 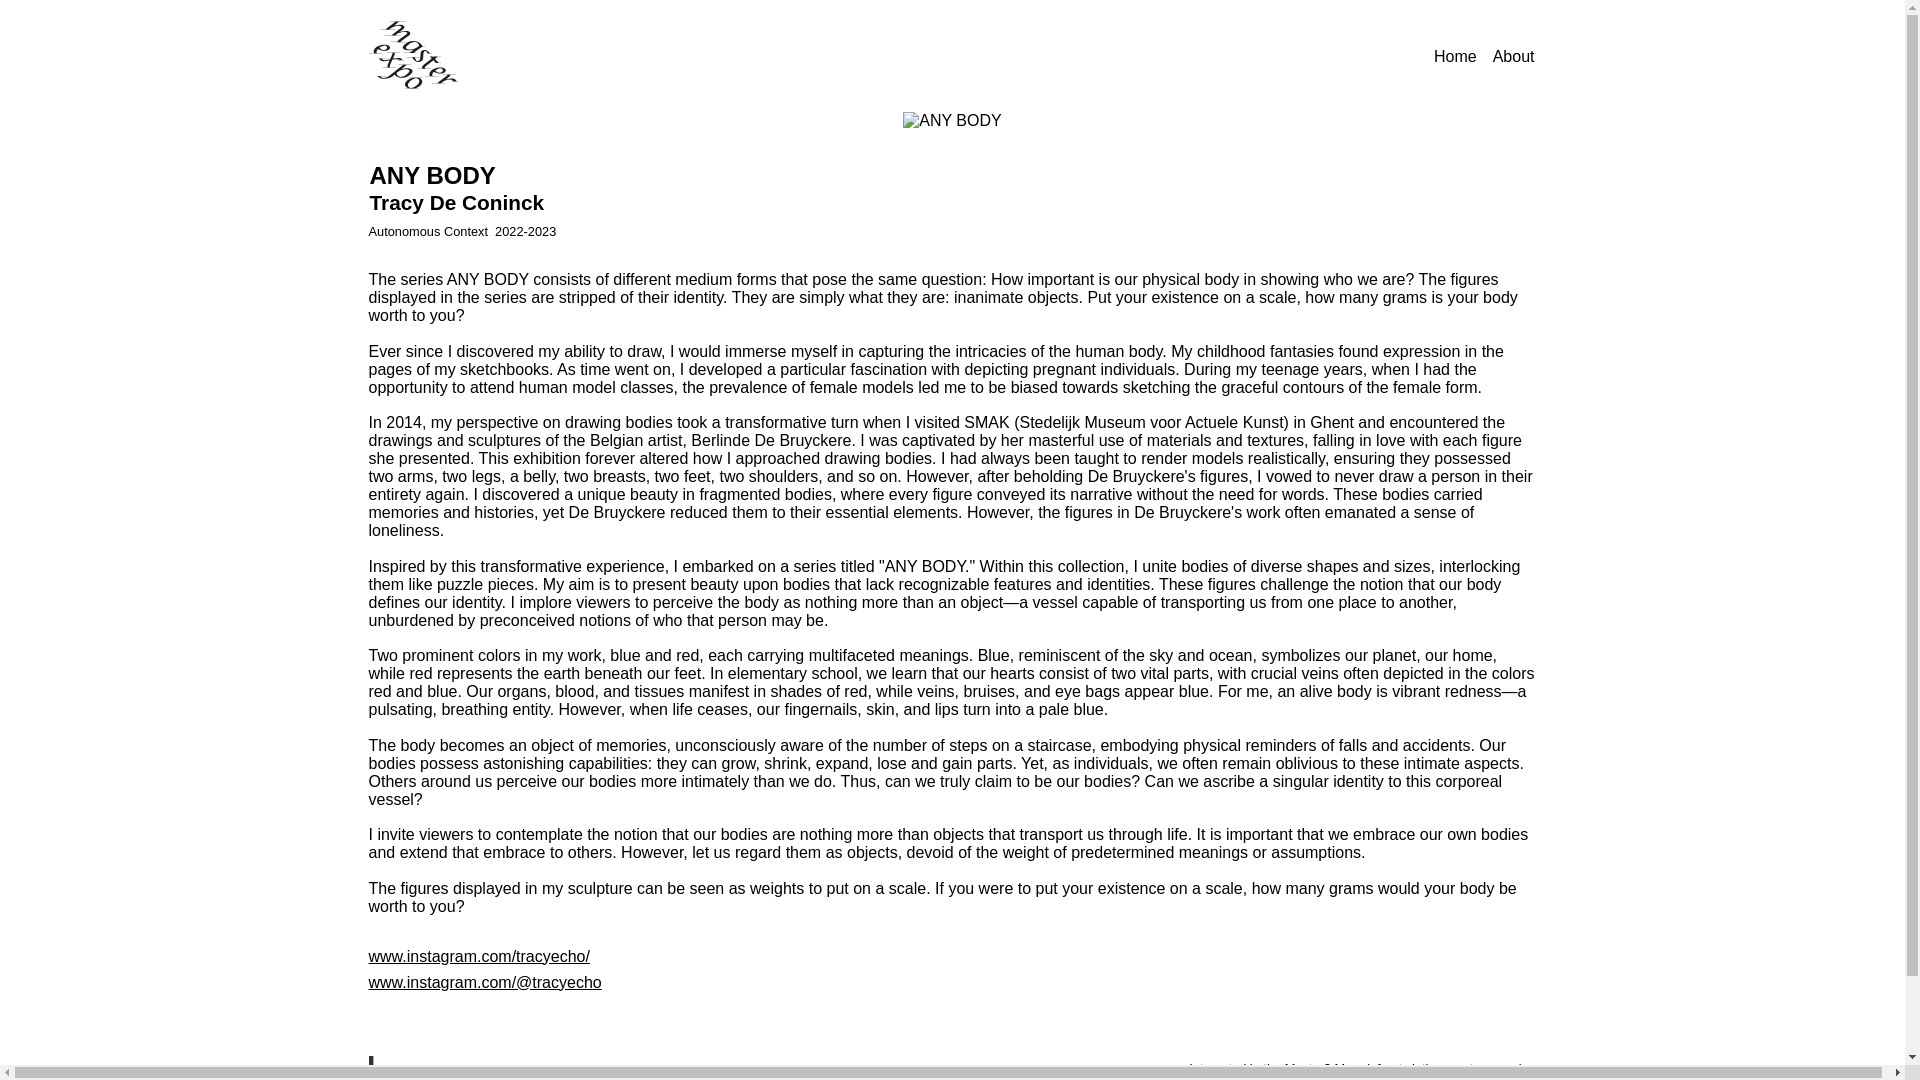 I want to click on Home, so click(x=1455, y=56).